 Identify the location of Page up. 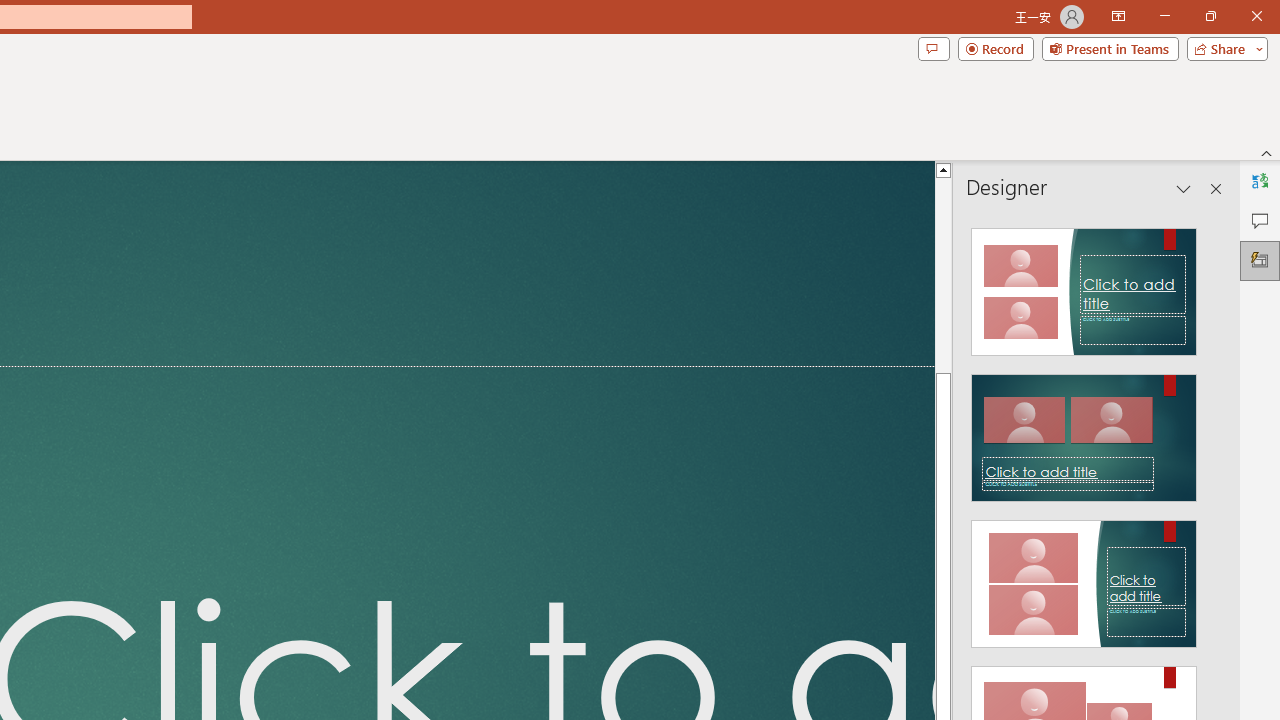
(943, 274).